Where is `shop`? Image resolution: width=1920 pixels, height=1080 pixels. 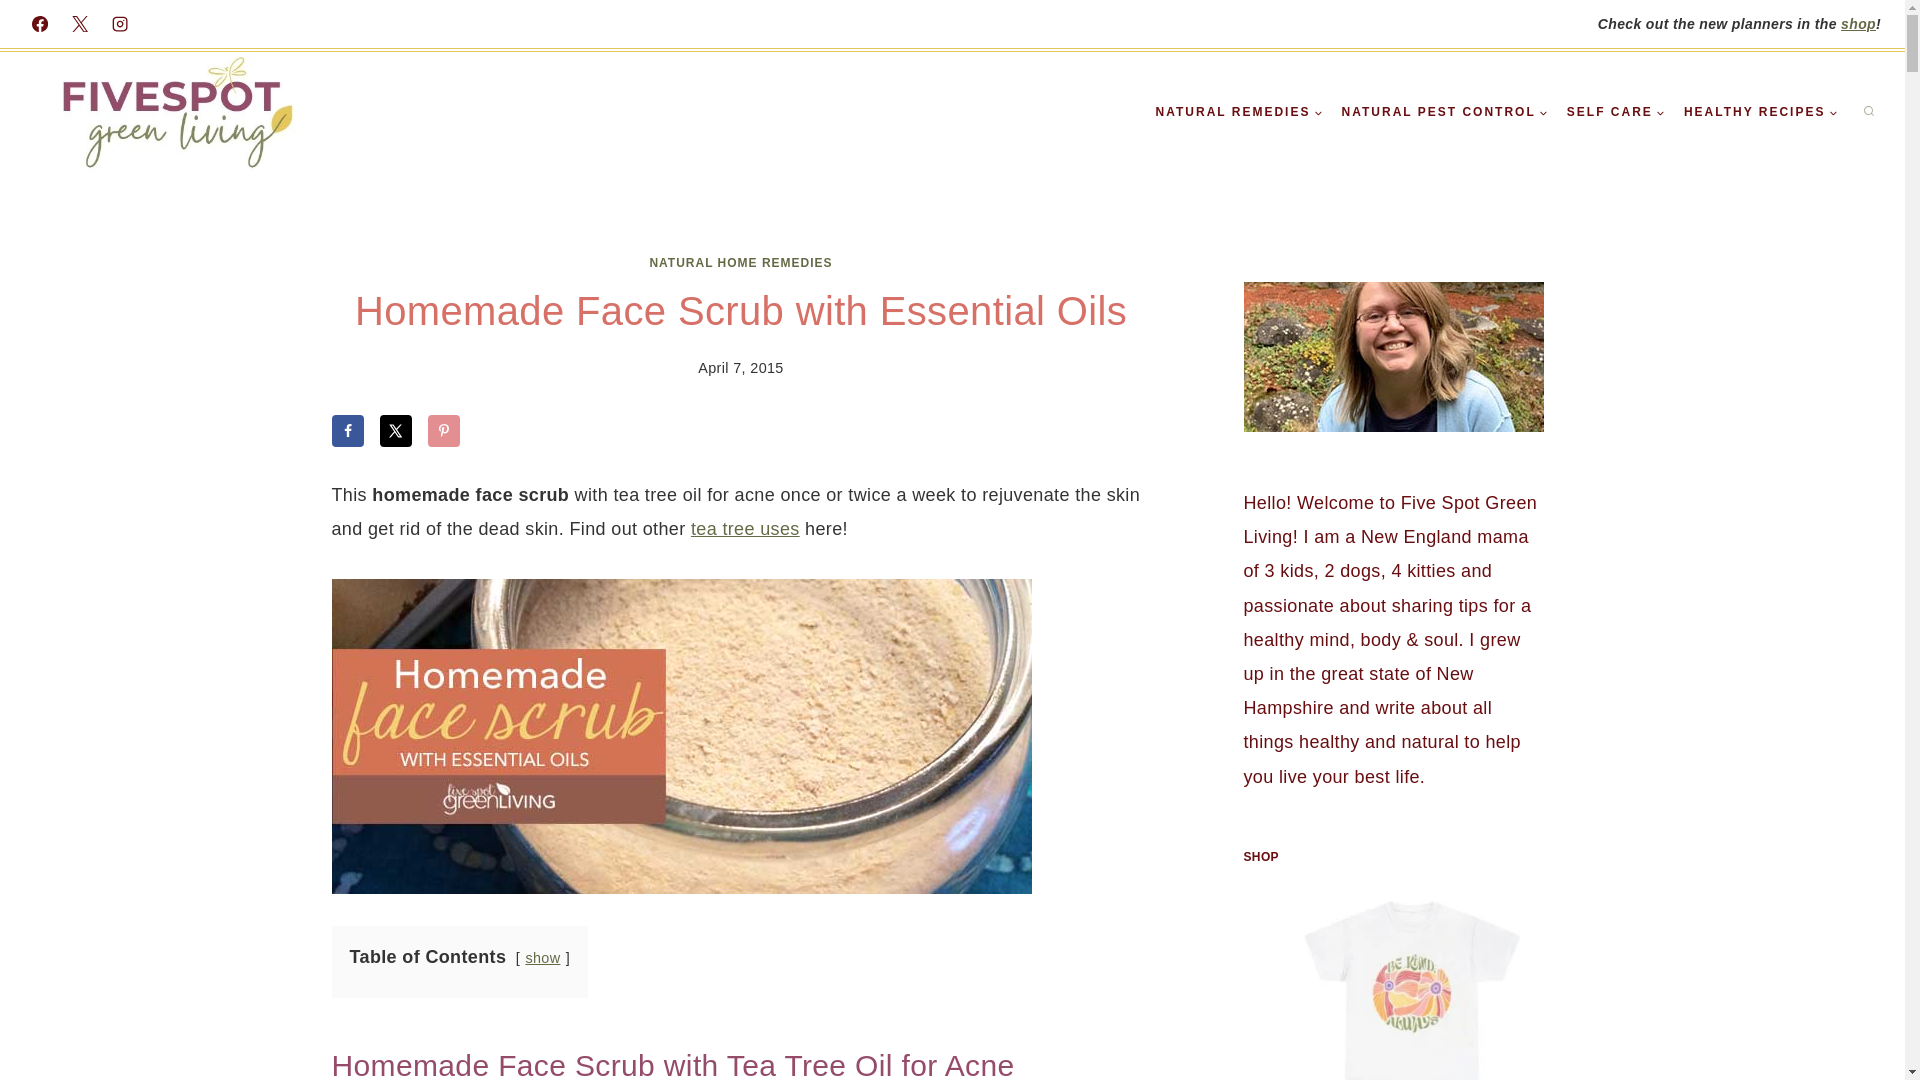 shop is located at coordinates (1858, 24).